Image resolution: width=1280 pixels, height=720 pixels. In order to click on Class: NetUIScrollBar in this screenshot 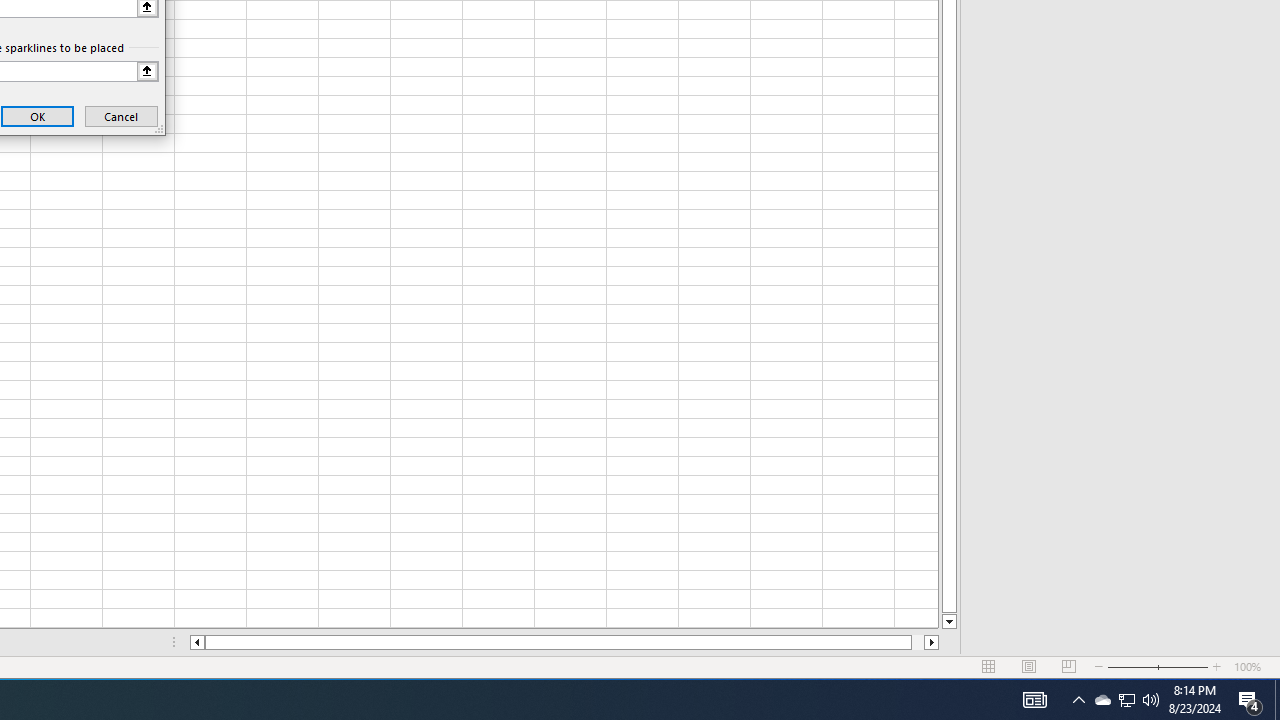, I will do `click(564, 642)`.